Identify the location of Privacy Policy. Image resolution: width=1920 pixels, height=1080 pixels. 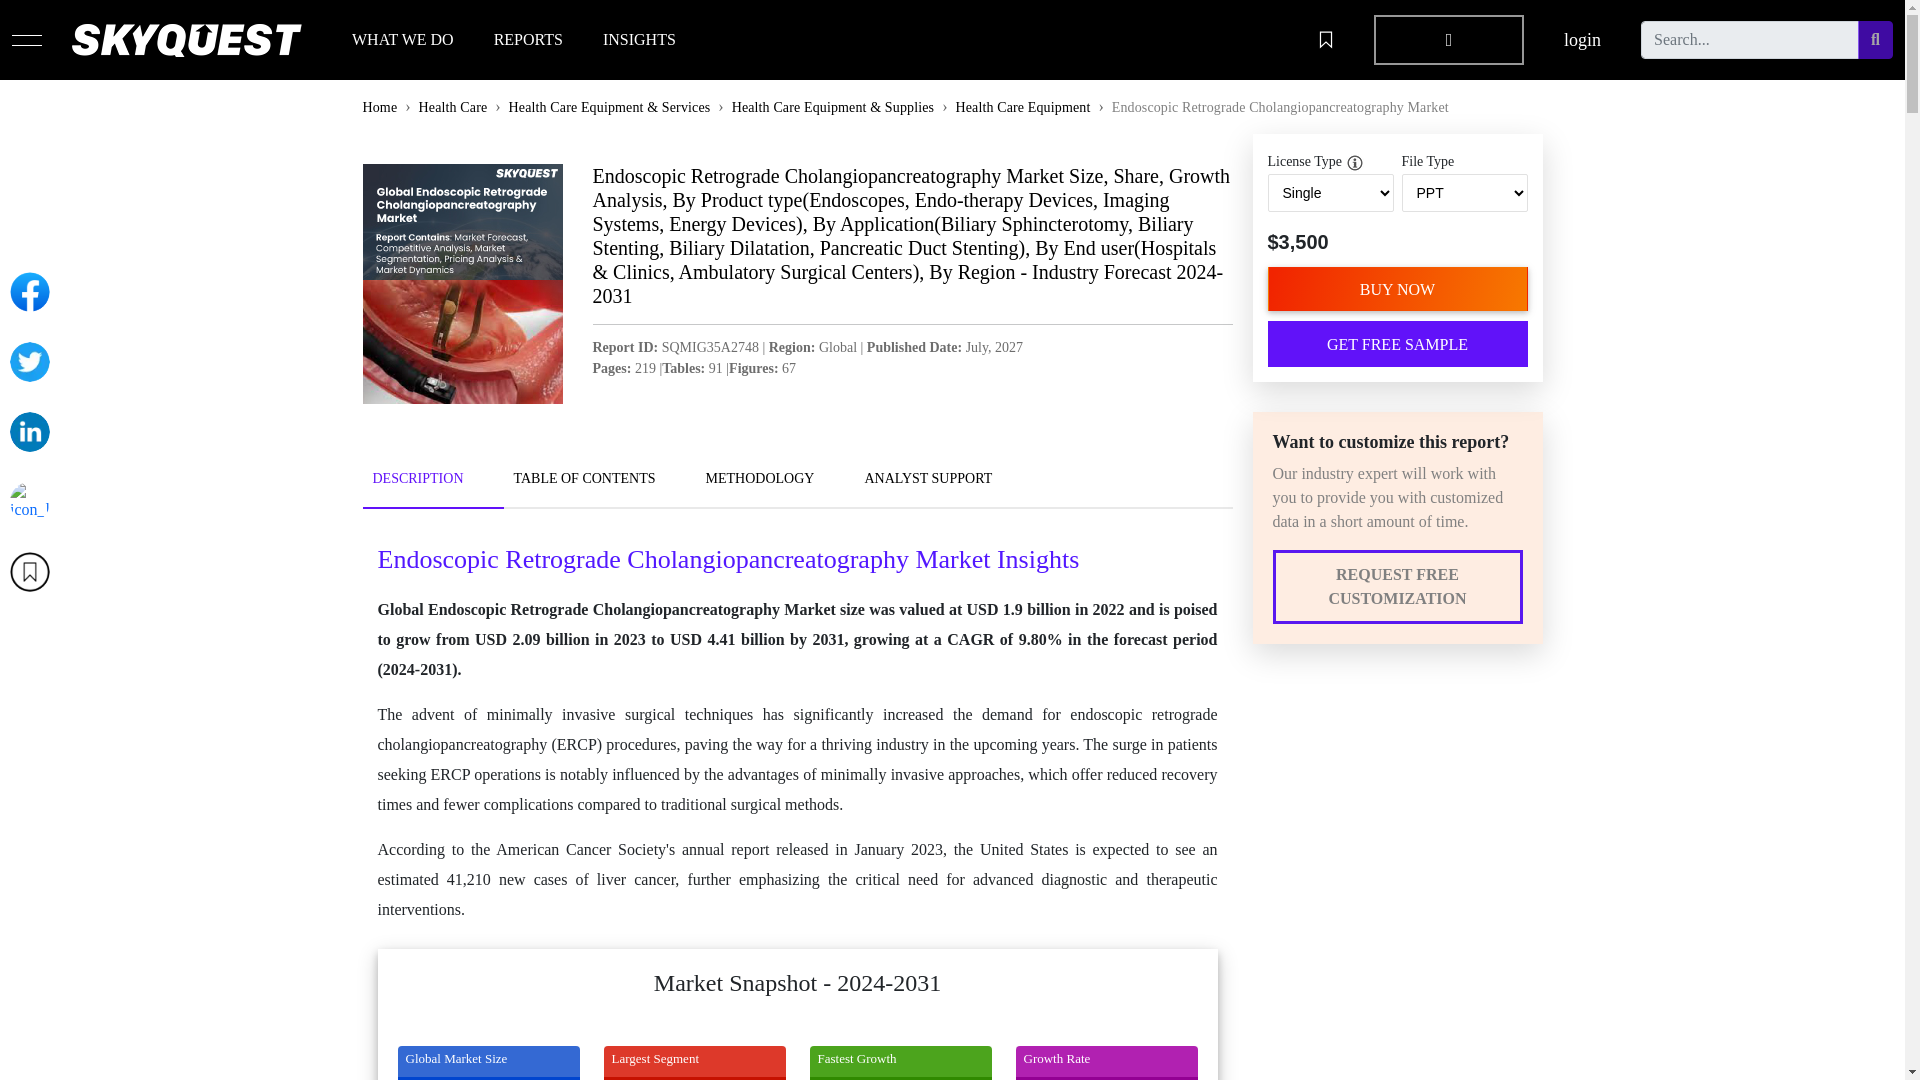
(1010, 734).